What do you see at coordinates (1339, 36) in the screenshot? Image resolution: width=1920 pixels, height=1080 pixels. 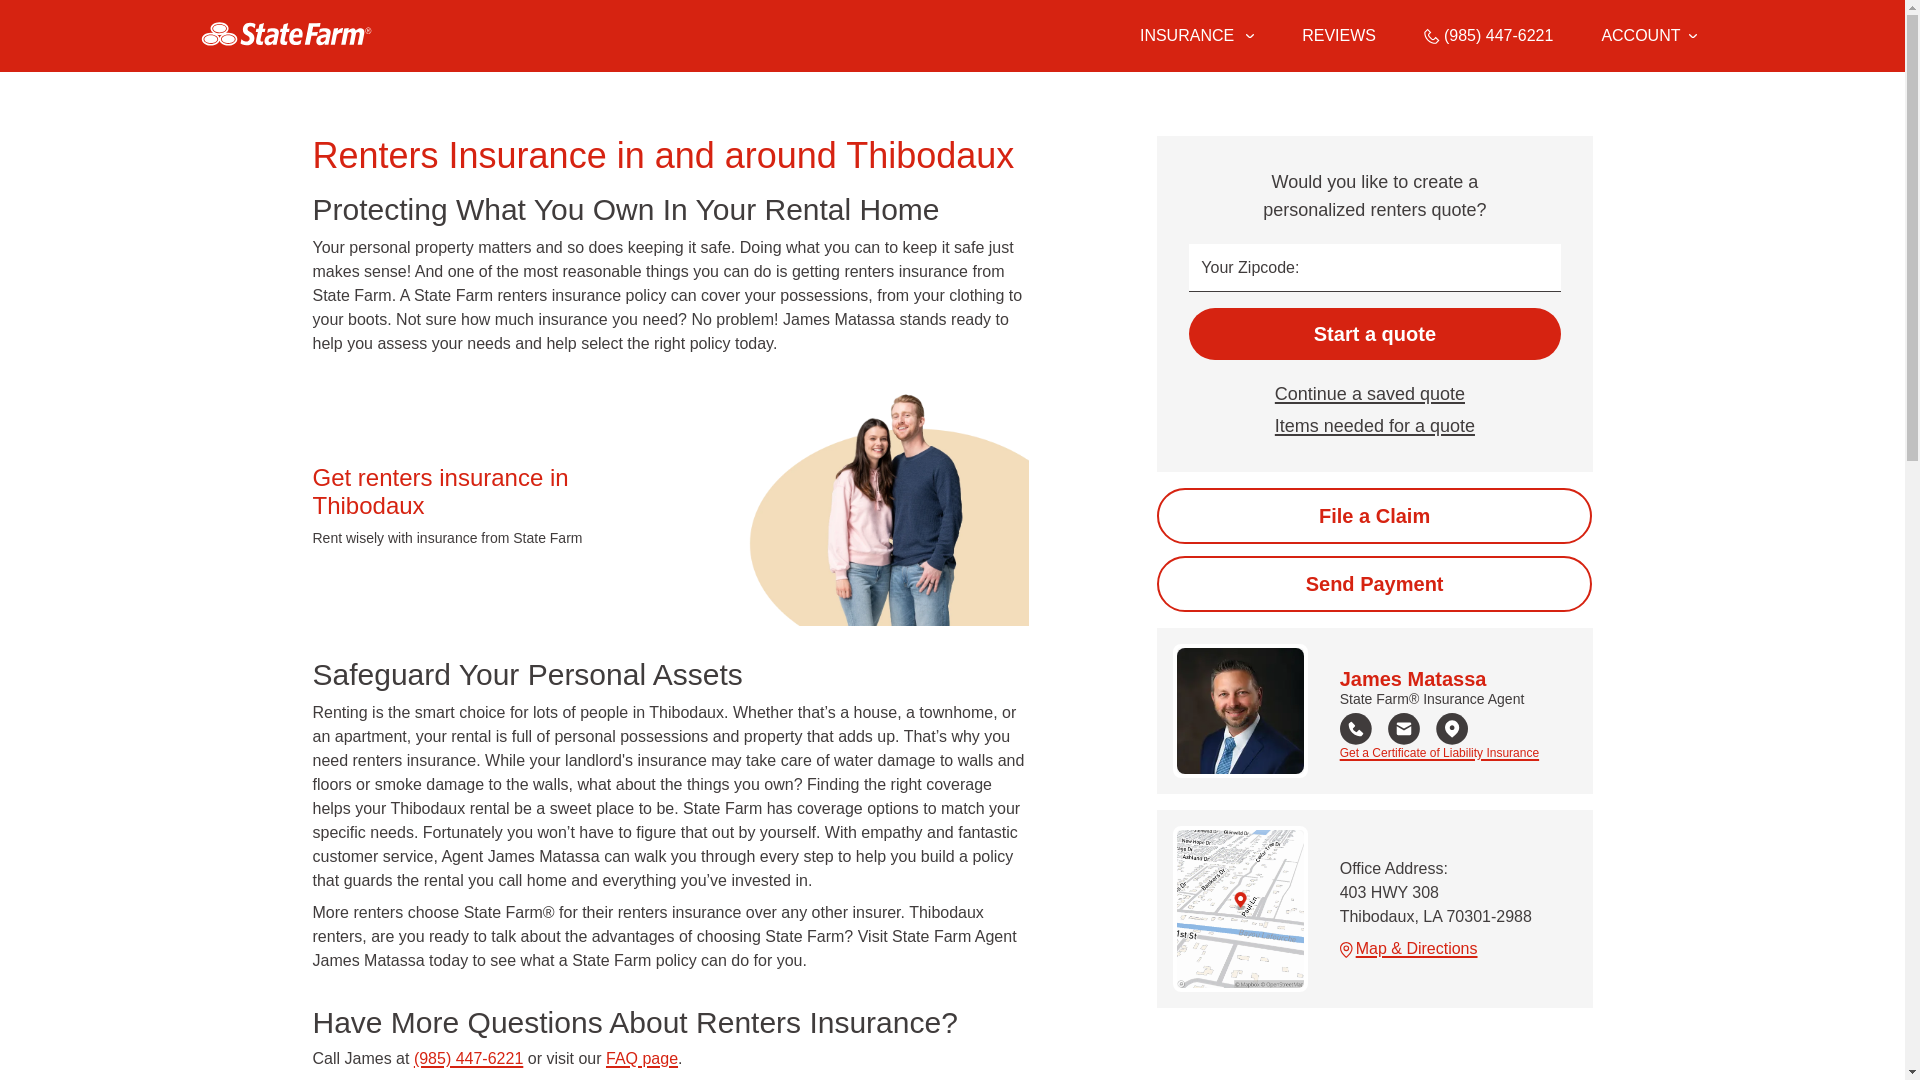 I see `REVIEWS` at bounding box center [1339, 36].